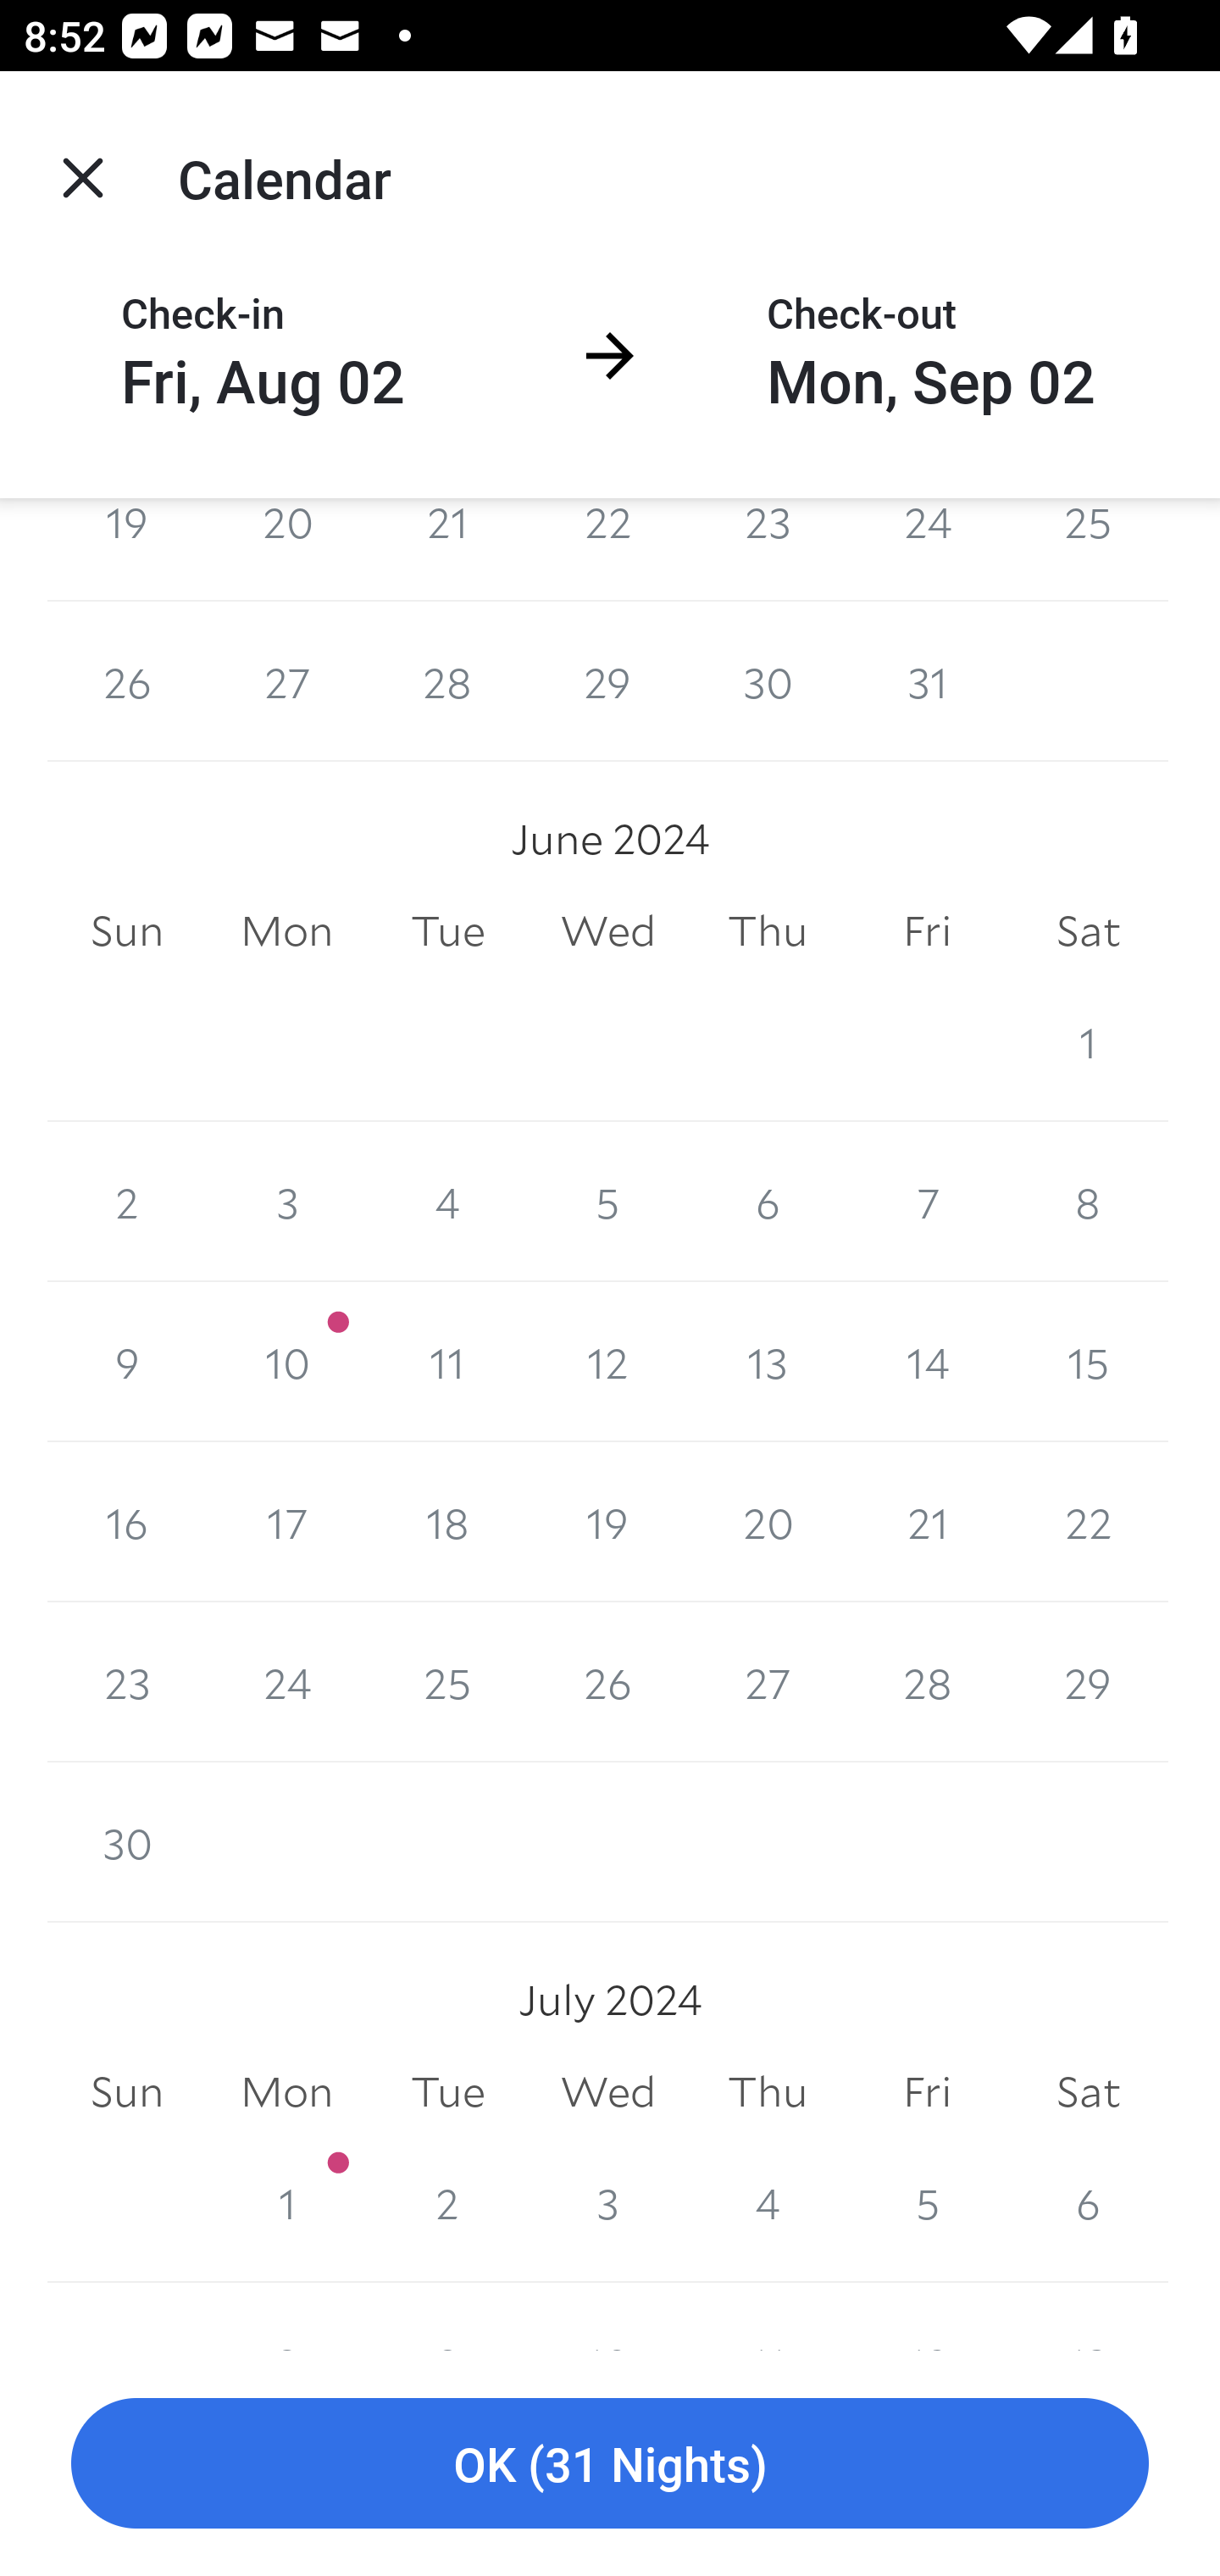 This screenshot has height=2576, width=1220. Describe the element at coordinates (927, 1681) in the screenshot. I see `28 28 June 2024` at that location.